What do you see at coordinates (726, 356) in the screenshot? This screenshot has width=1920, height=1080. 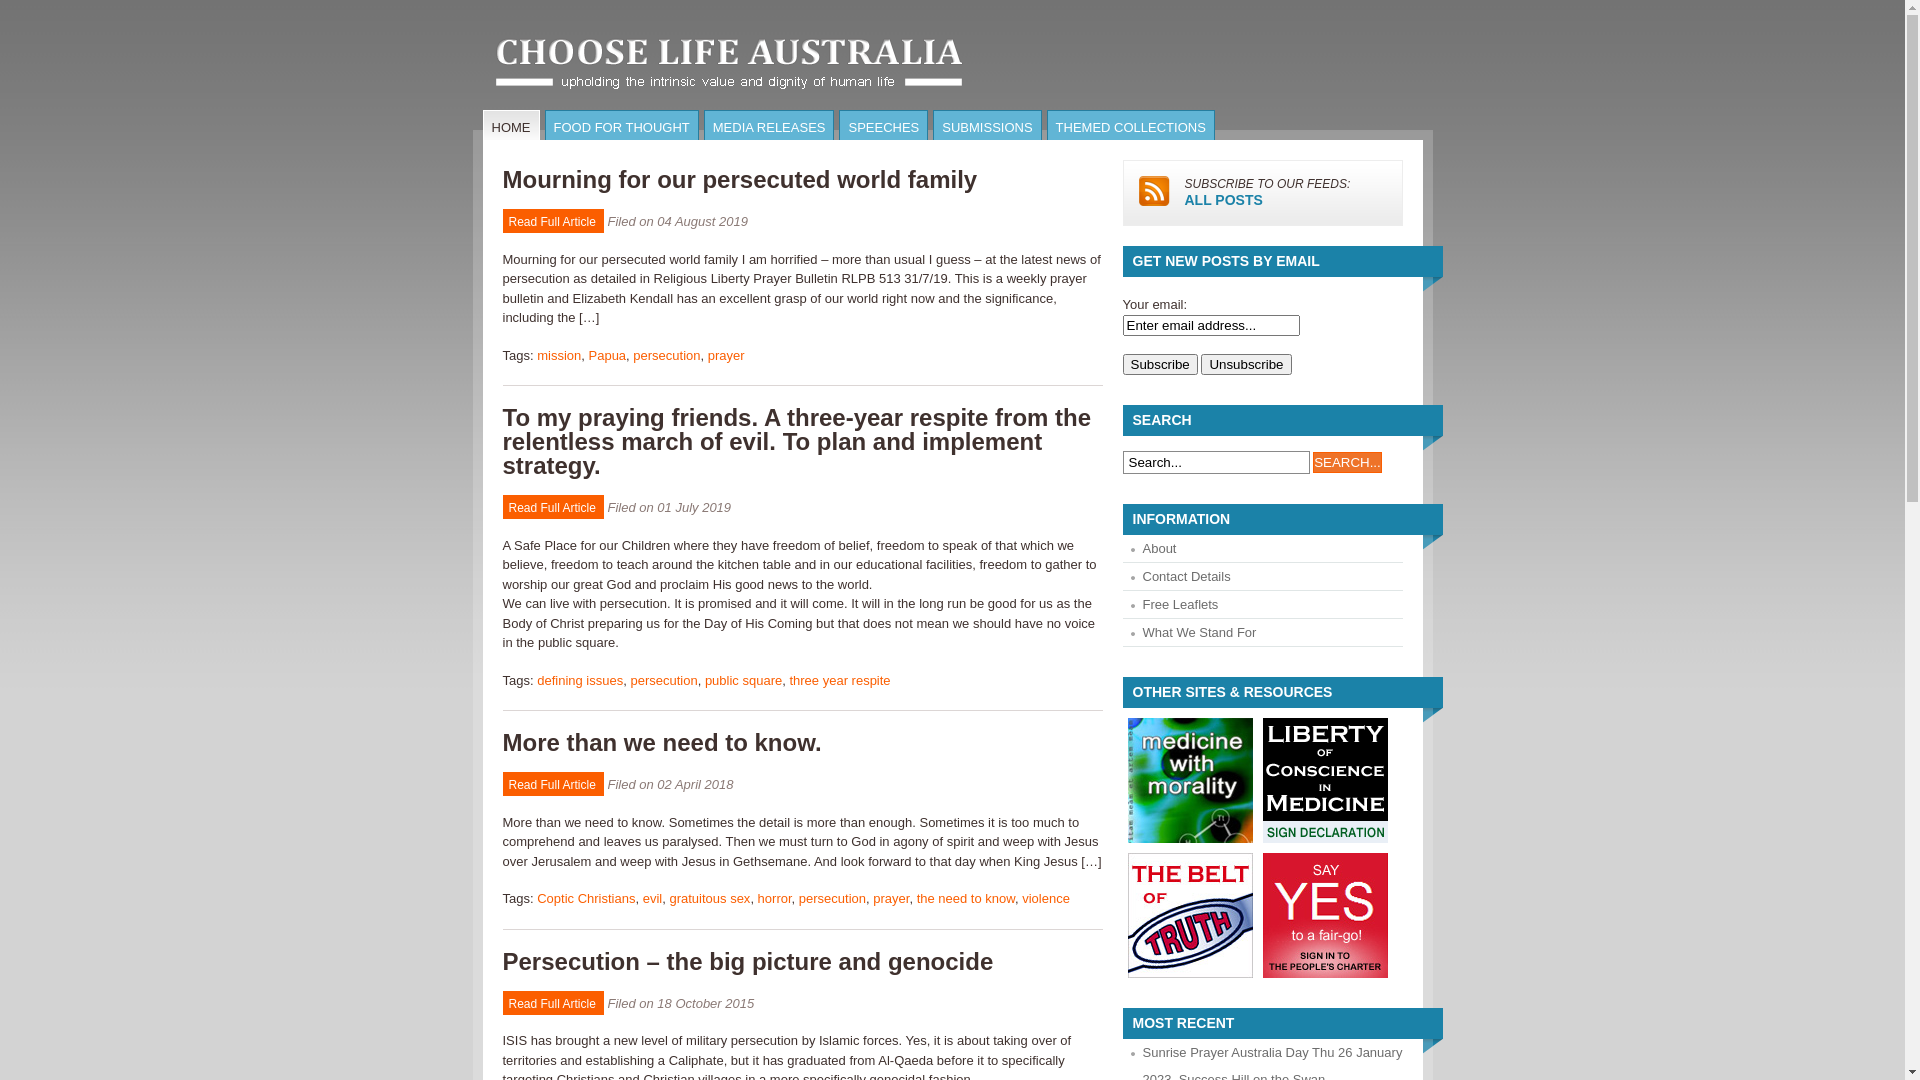 I see `prayer` at bounding box center [726, 356].